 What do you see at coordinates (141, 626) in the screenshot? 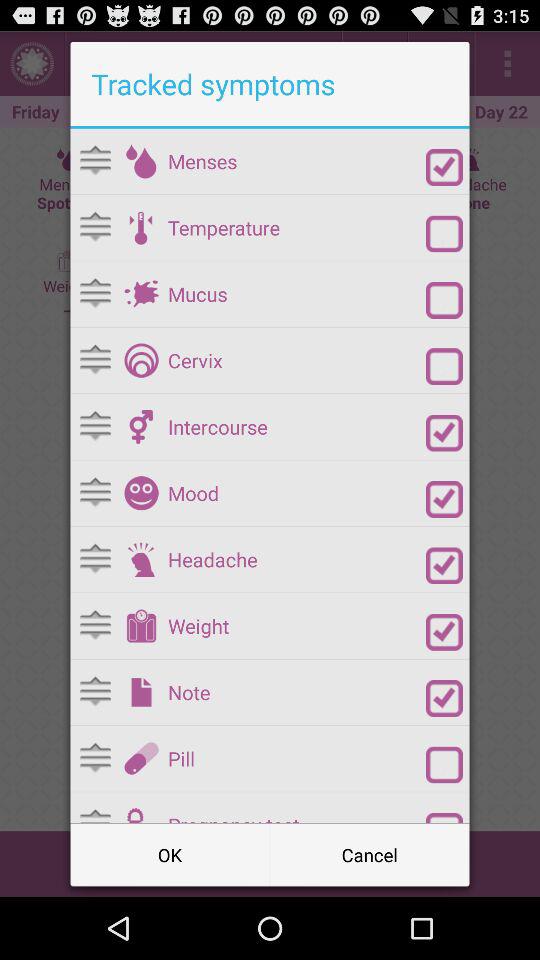
I see `go to weight` at bounding box center [141, 626].